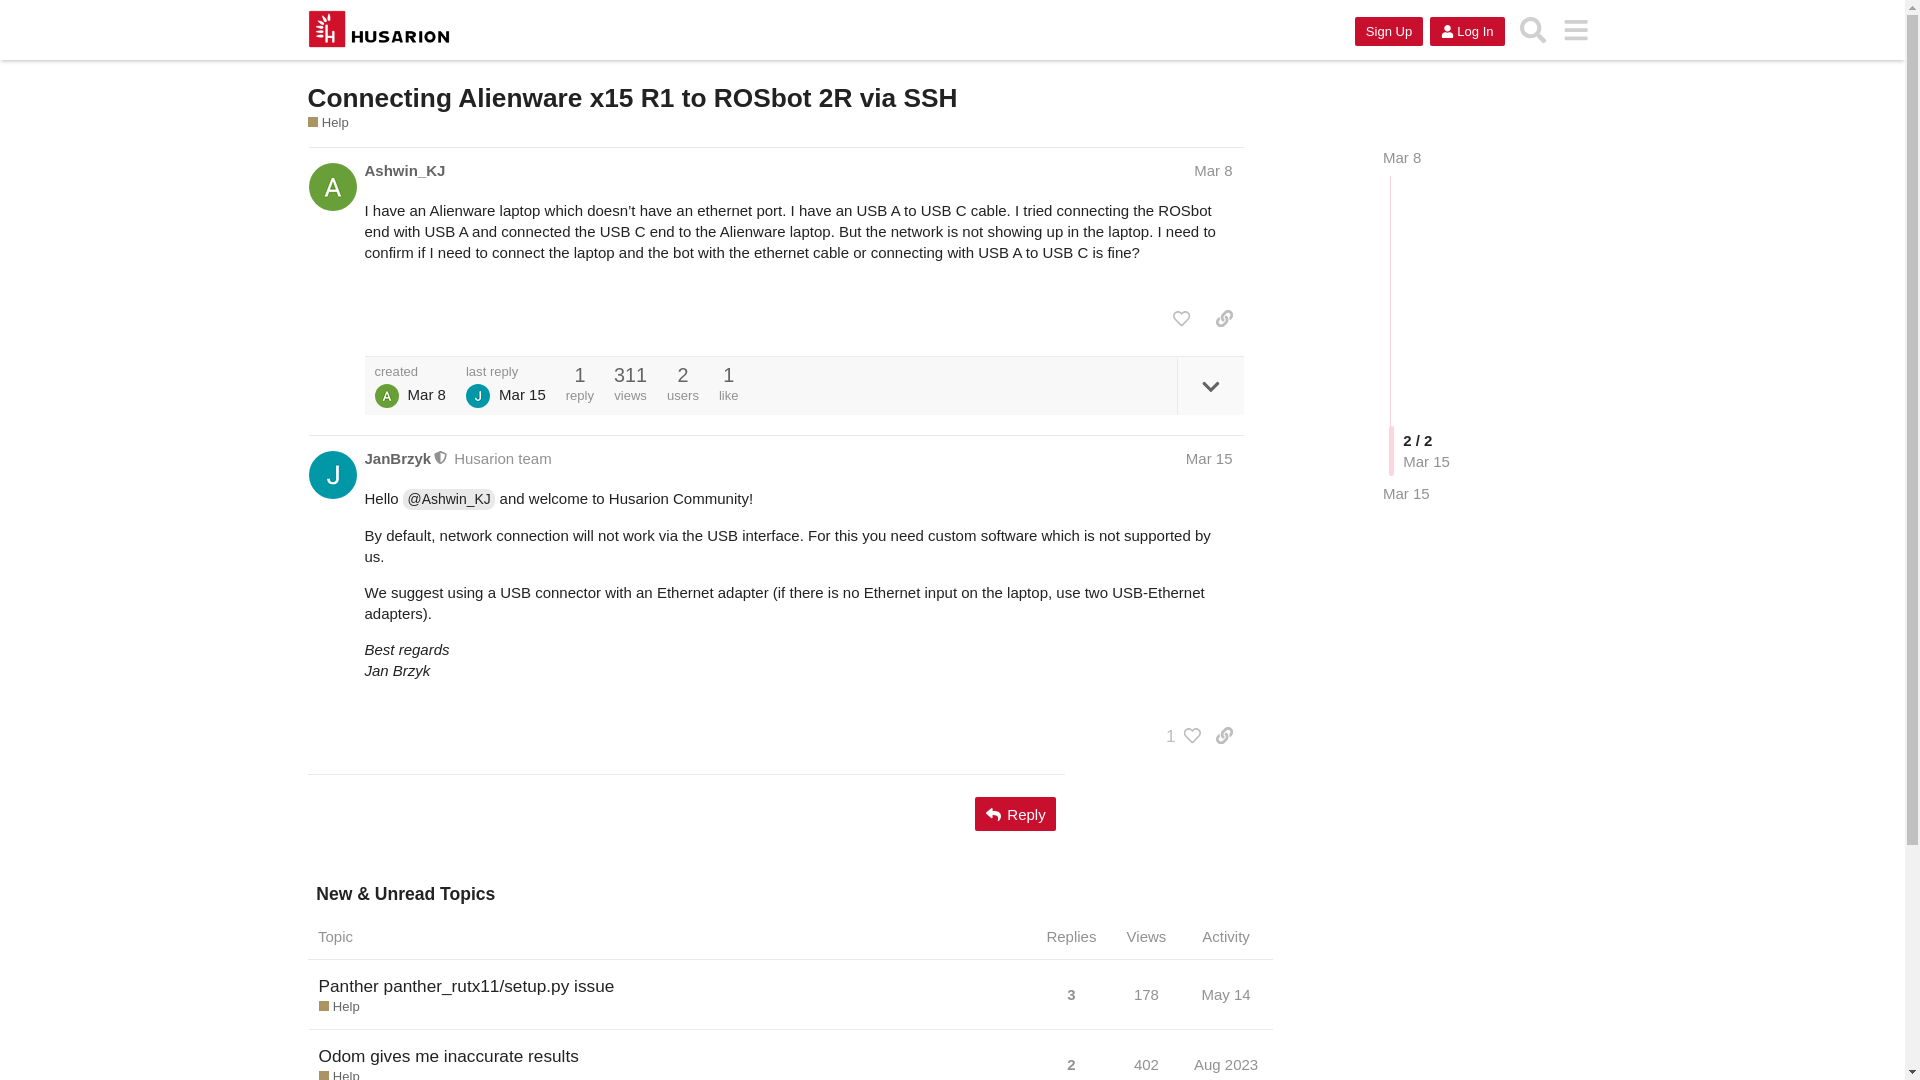 Image resolution: width=1920 pixels, height=1080 pixels. What do you see at coordinates (328, 122) in the screenshot?
I see `Ask any questions you may have about using RoboCORE.` at bounding box center [328, 122].